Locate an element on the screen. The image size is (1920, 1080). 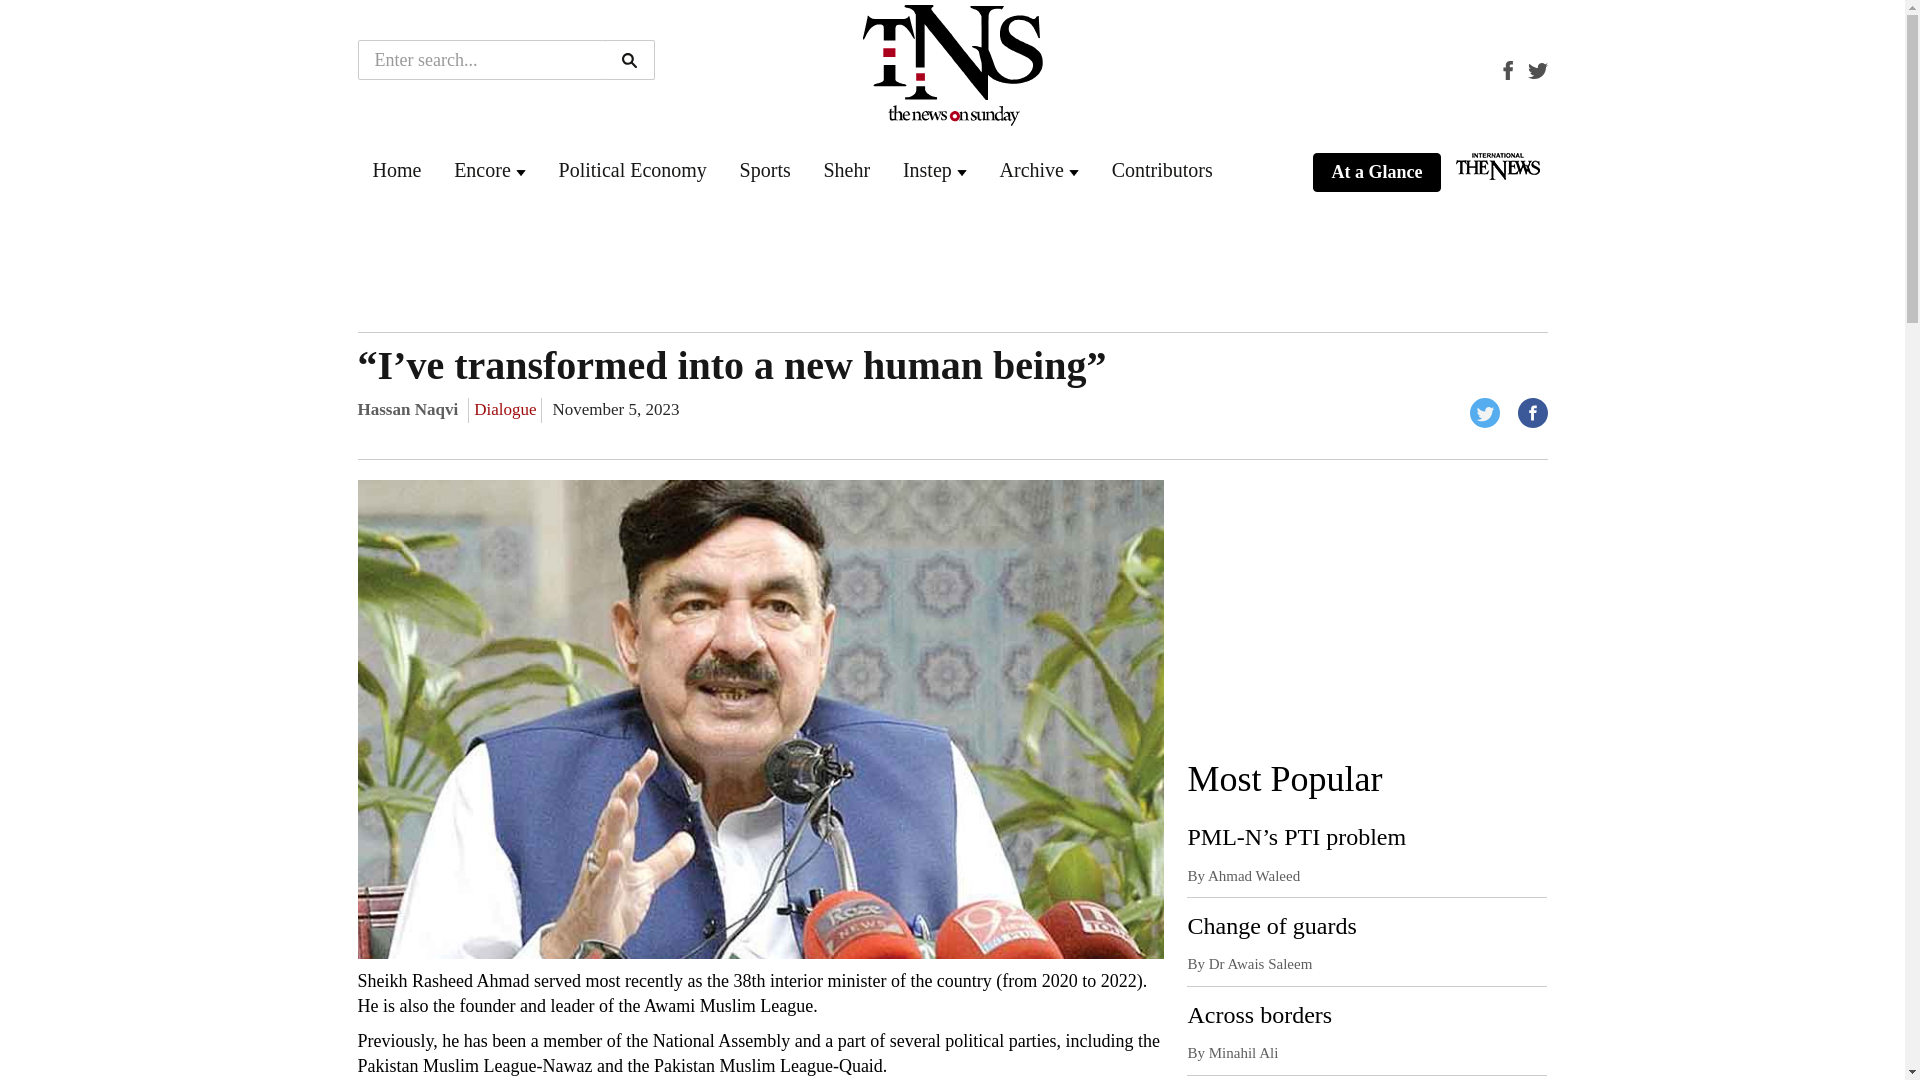
Shehr is located at coordinates (846, 170).